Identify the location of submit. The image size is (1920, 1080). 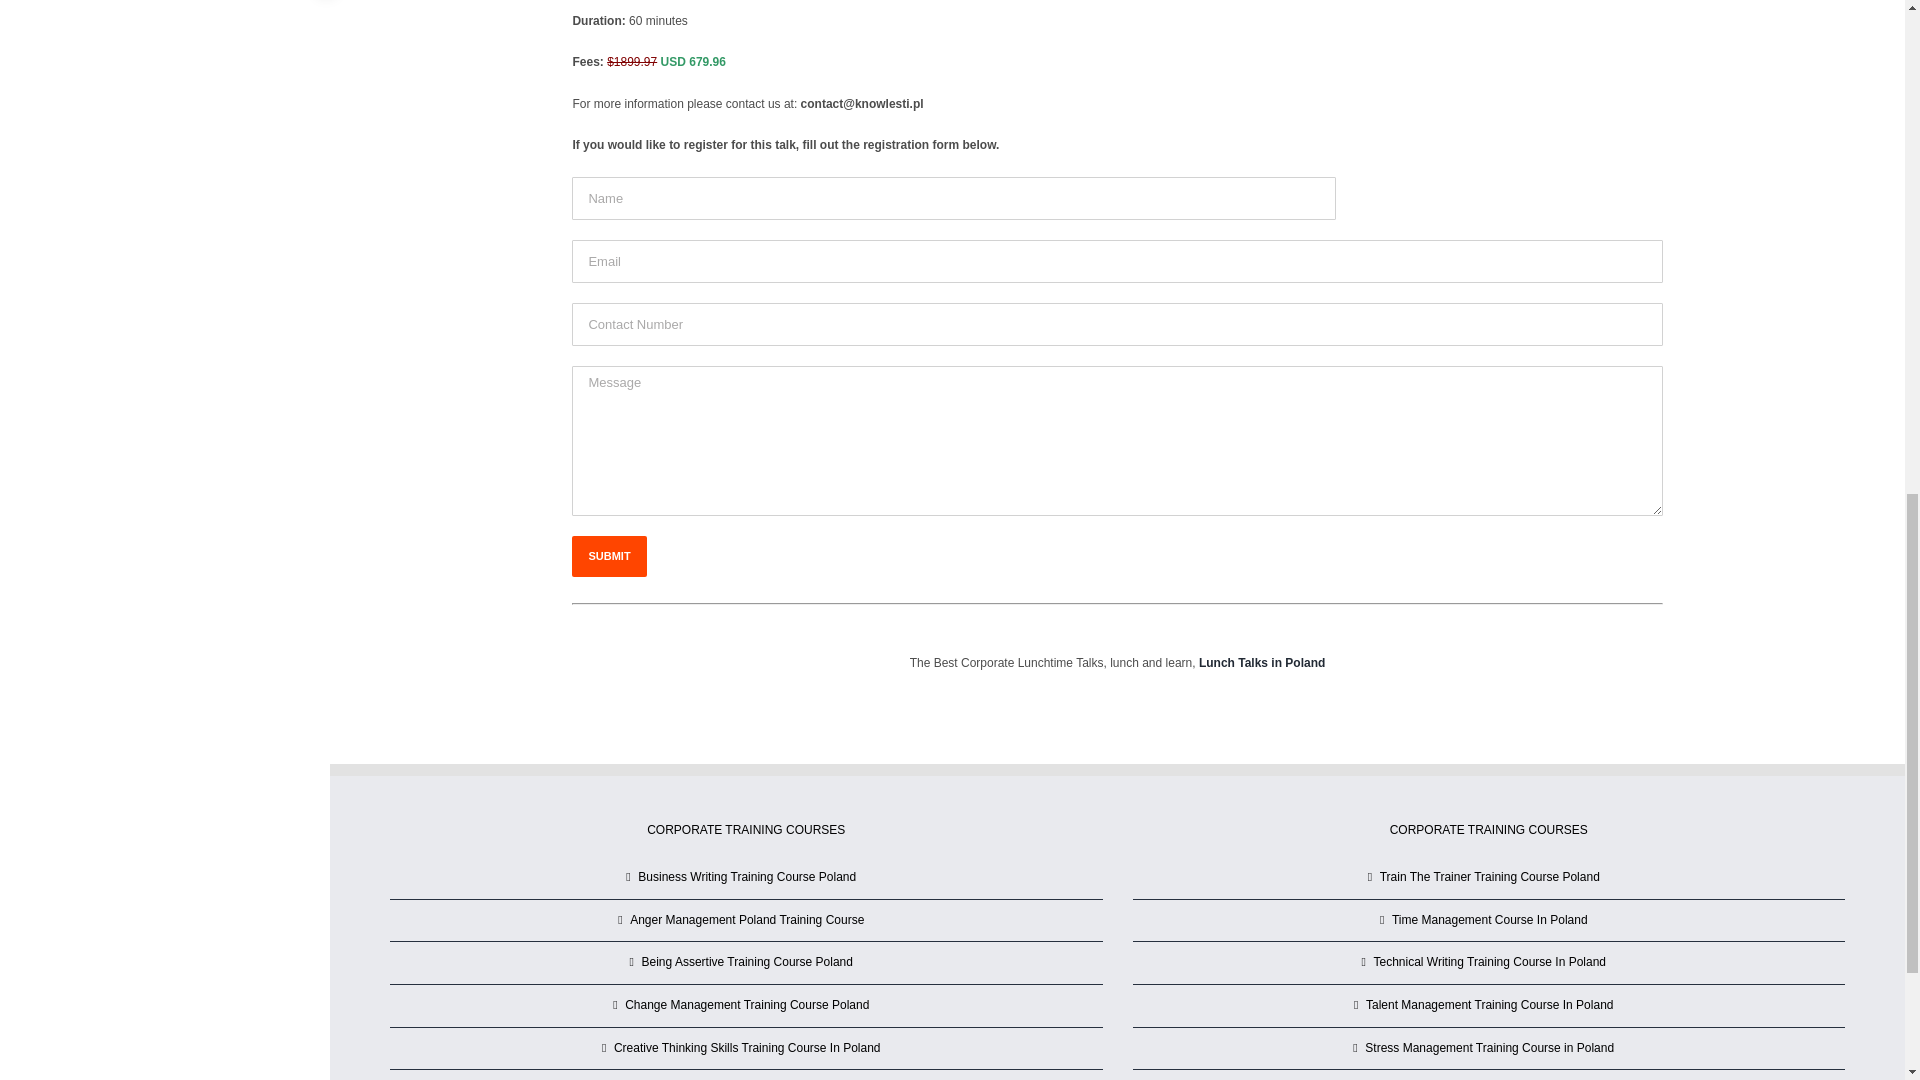
(608, 556).